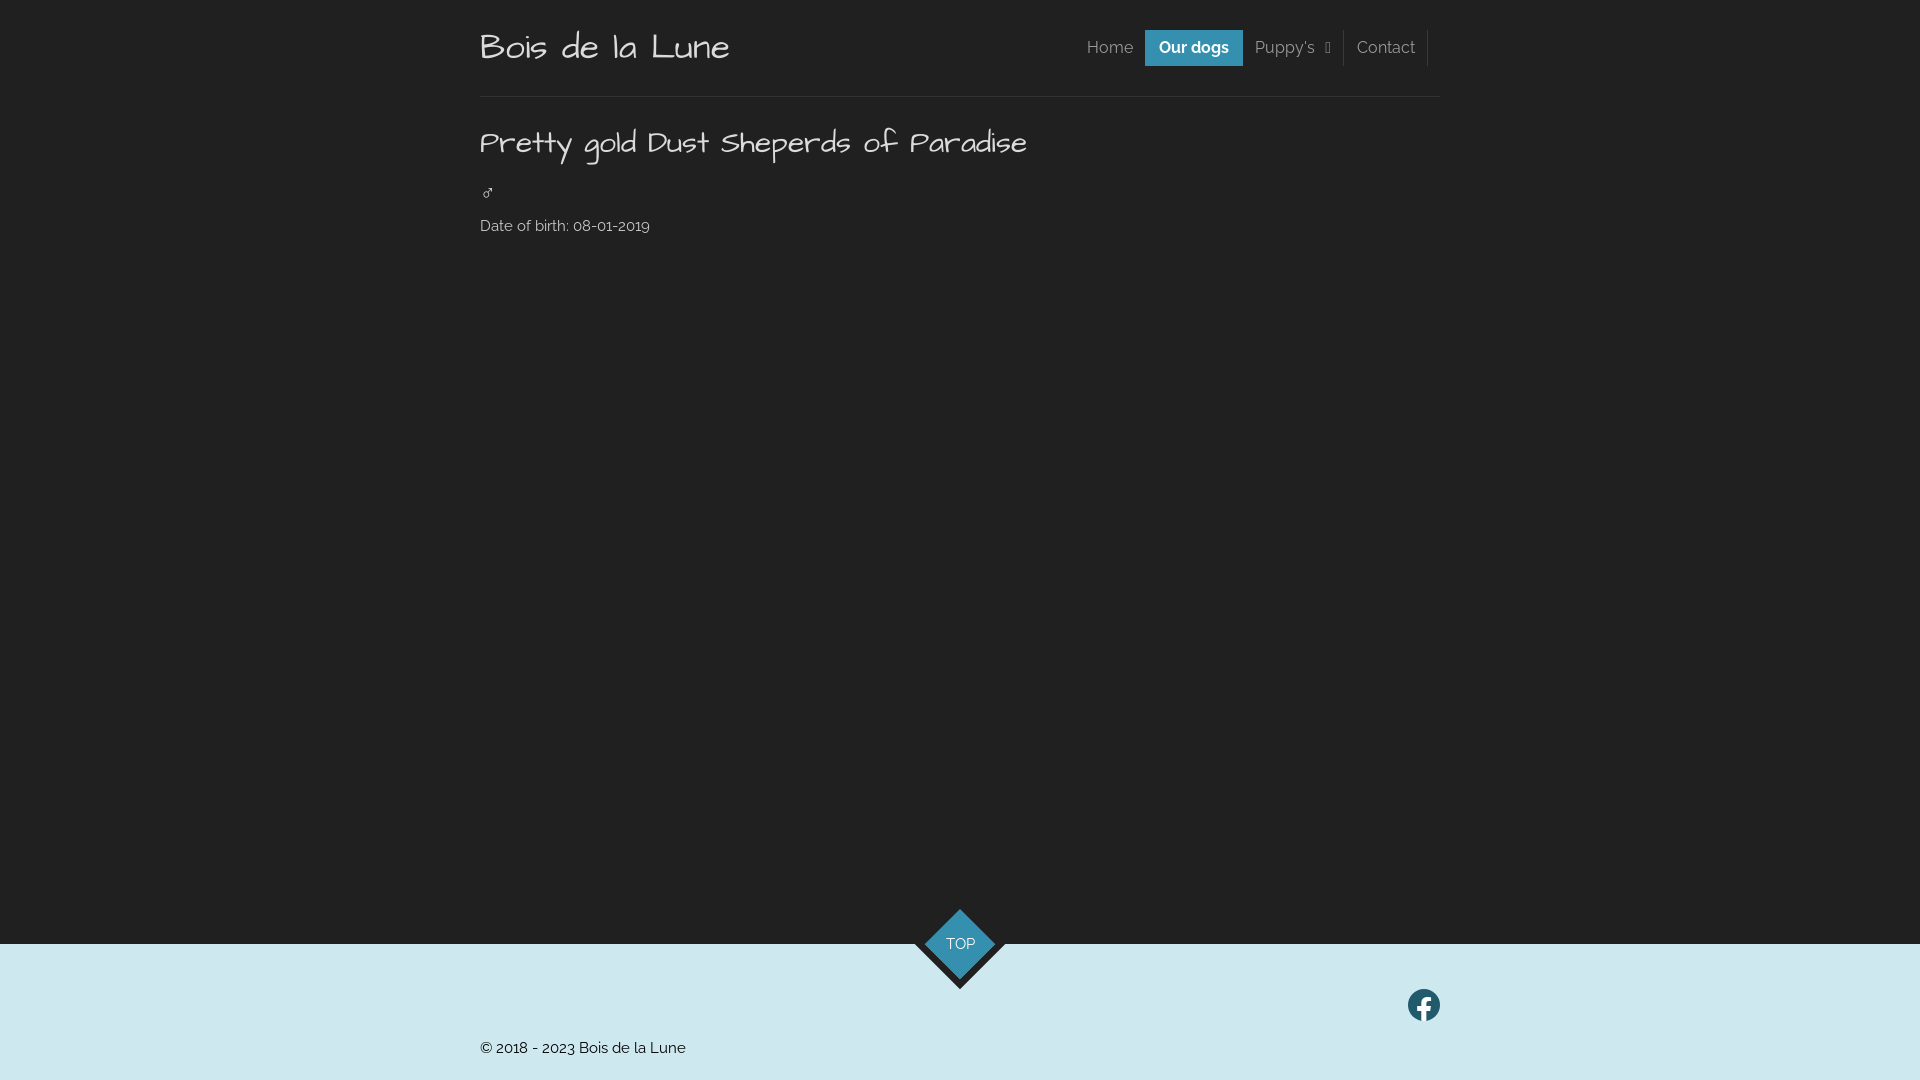 This screenshot has height=1080, width=1920. Describe the element at coordinates (1194, 48) in the screenshot. I see `Our dogs` at that location.